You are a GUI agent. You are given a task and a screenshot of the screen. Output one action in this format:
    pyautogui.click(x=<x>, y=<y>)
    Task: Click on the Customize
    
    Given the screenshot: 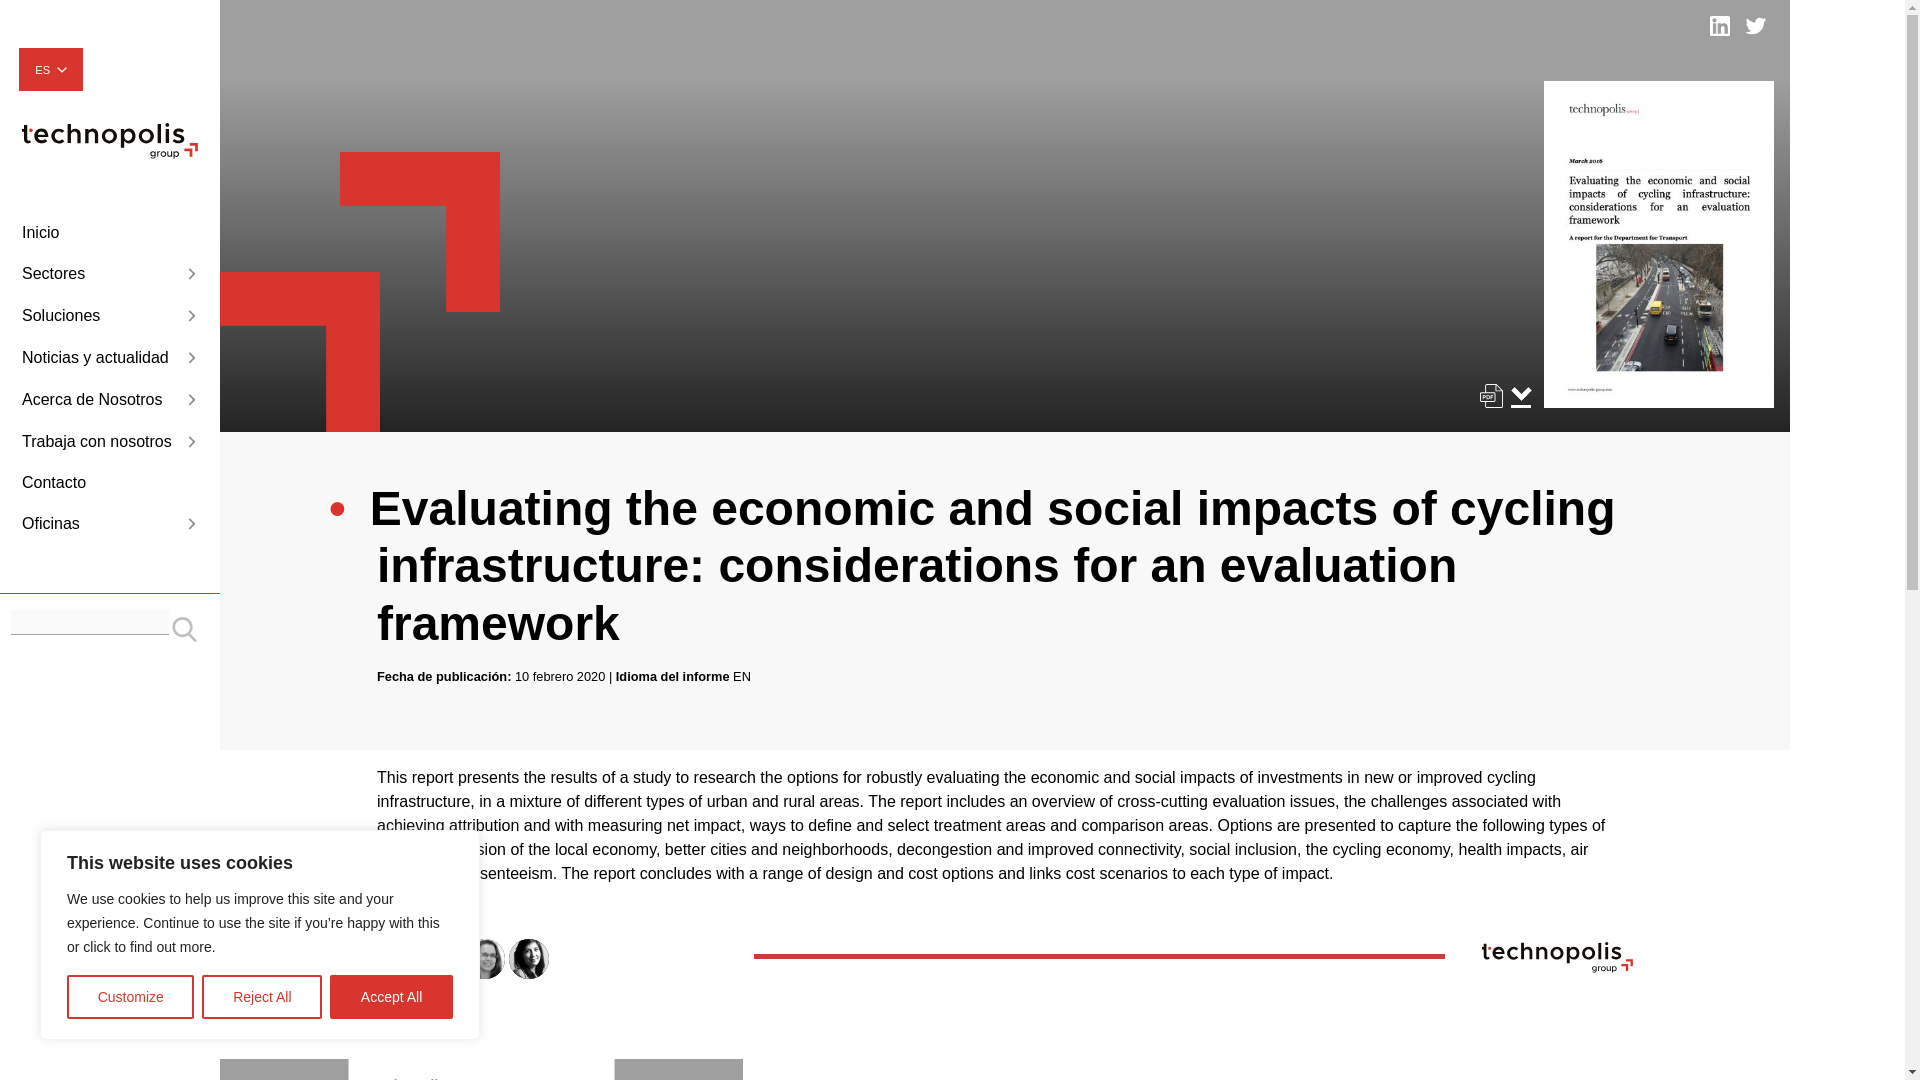 What is the action you would take?
    pyautogui.click(x=130, y=997)
    